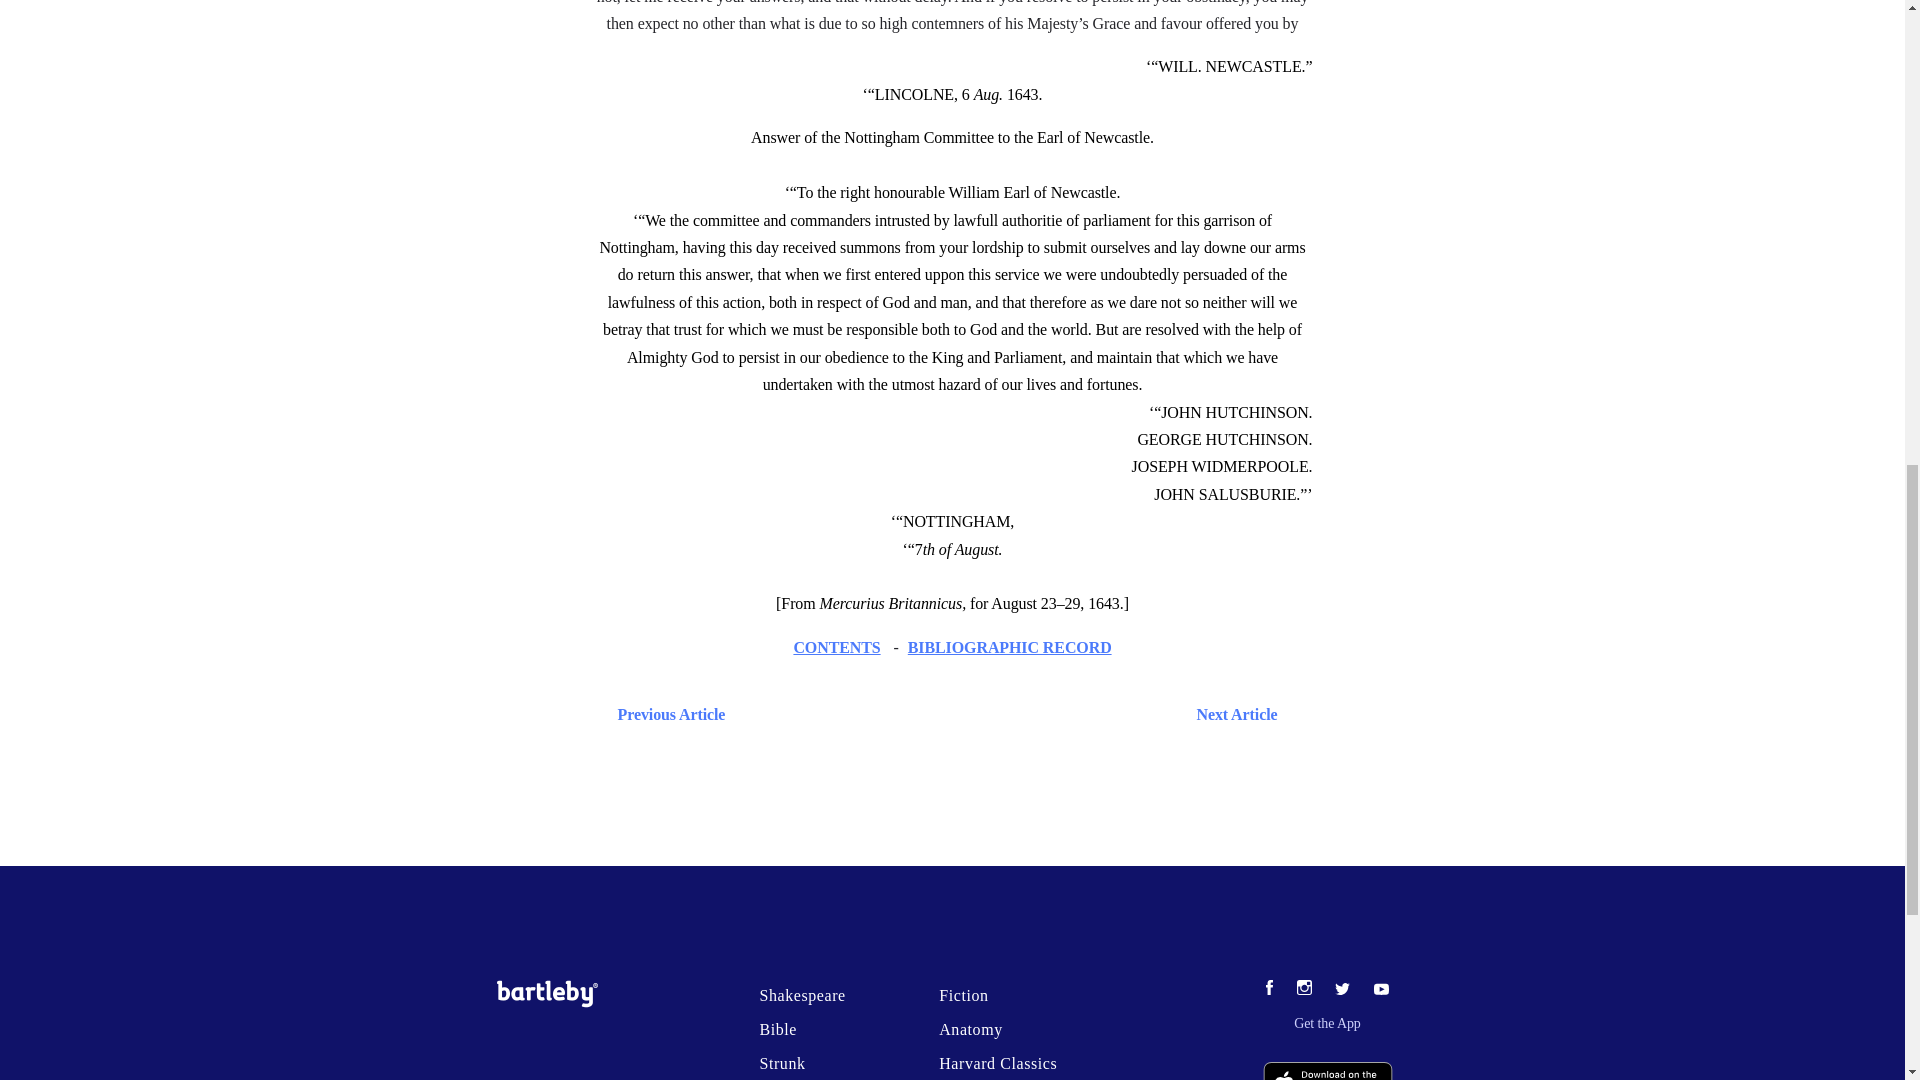  Describe the element at coordinates (963, 996) in the screenshot. I see `Fiction` at that location.